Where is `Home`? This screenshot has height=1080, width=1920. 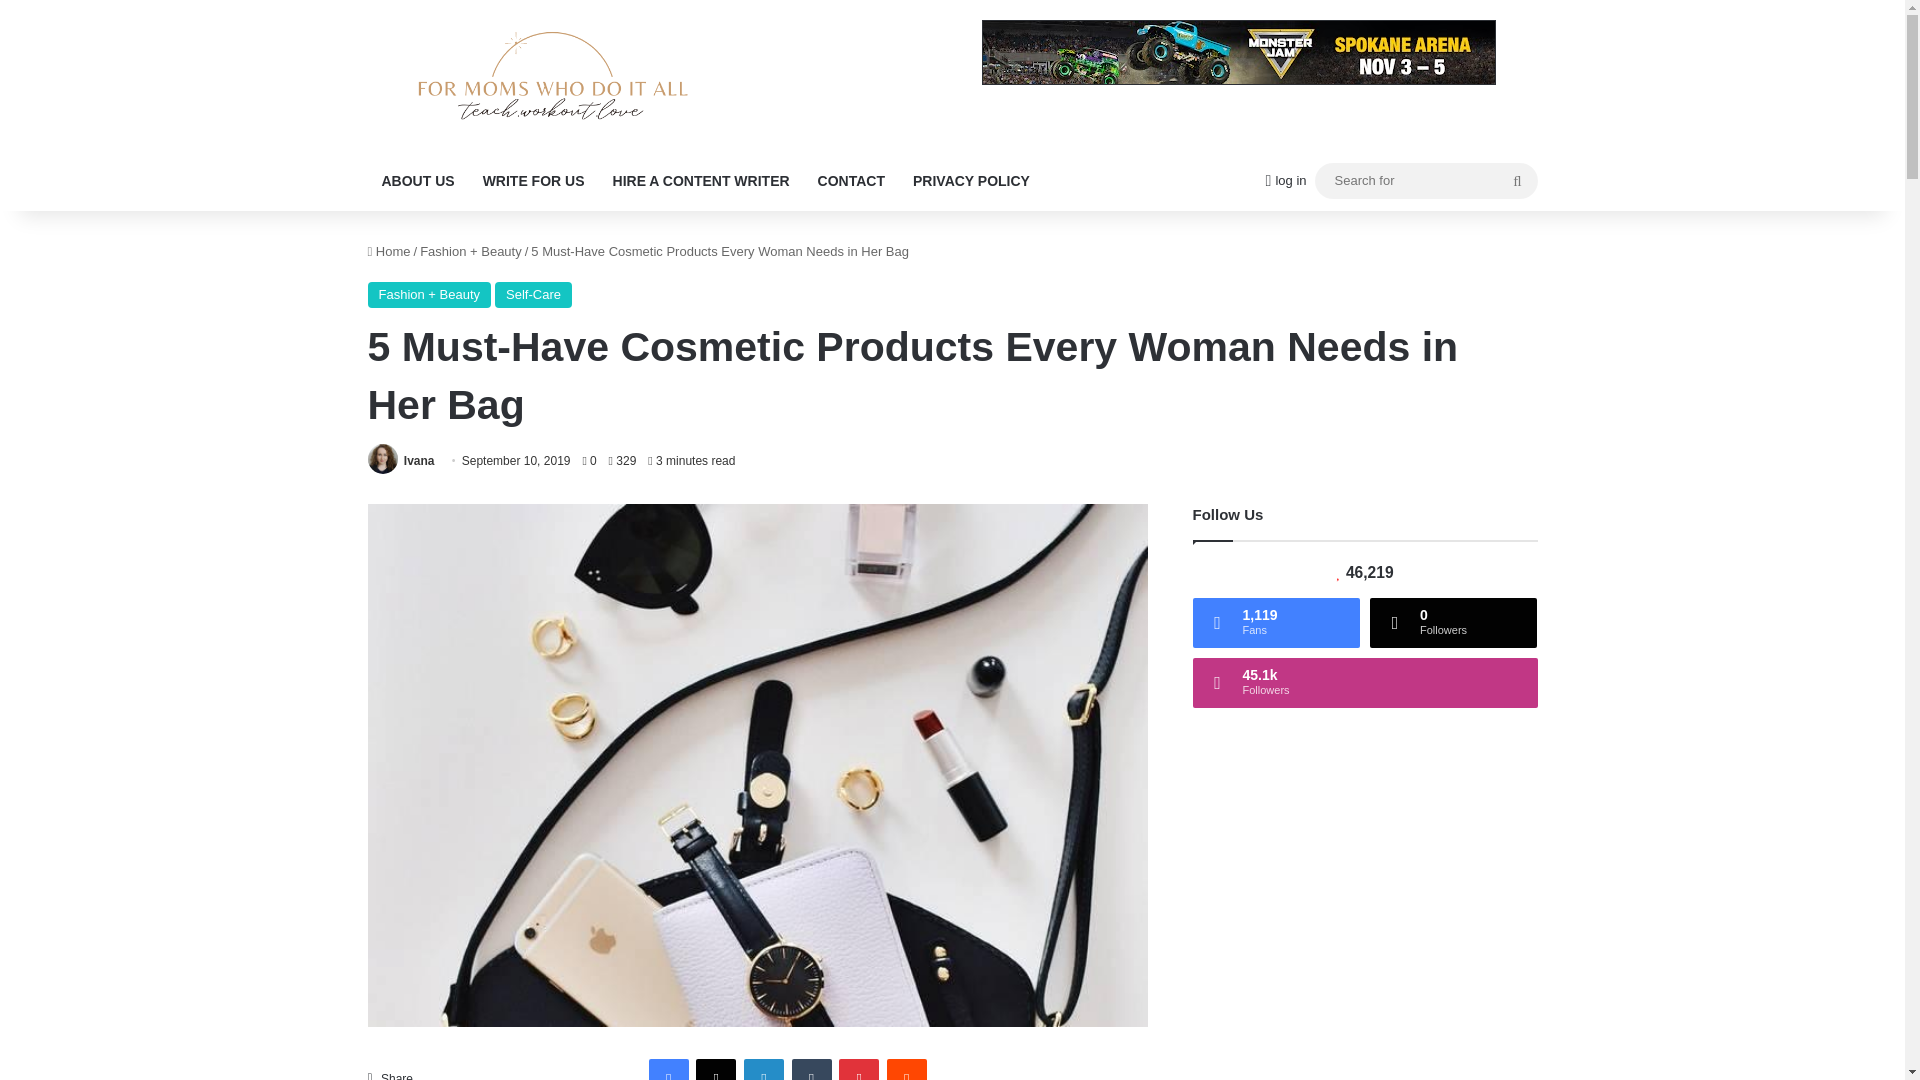
Home is located at coordinates (389, 252).